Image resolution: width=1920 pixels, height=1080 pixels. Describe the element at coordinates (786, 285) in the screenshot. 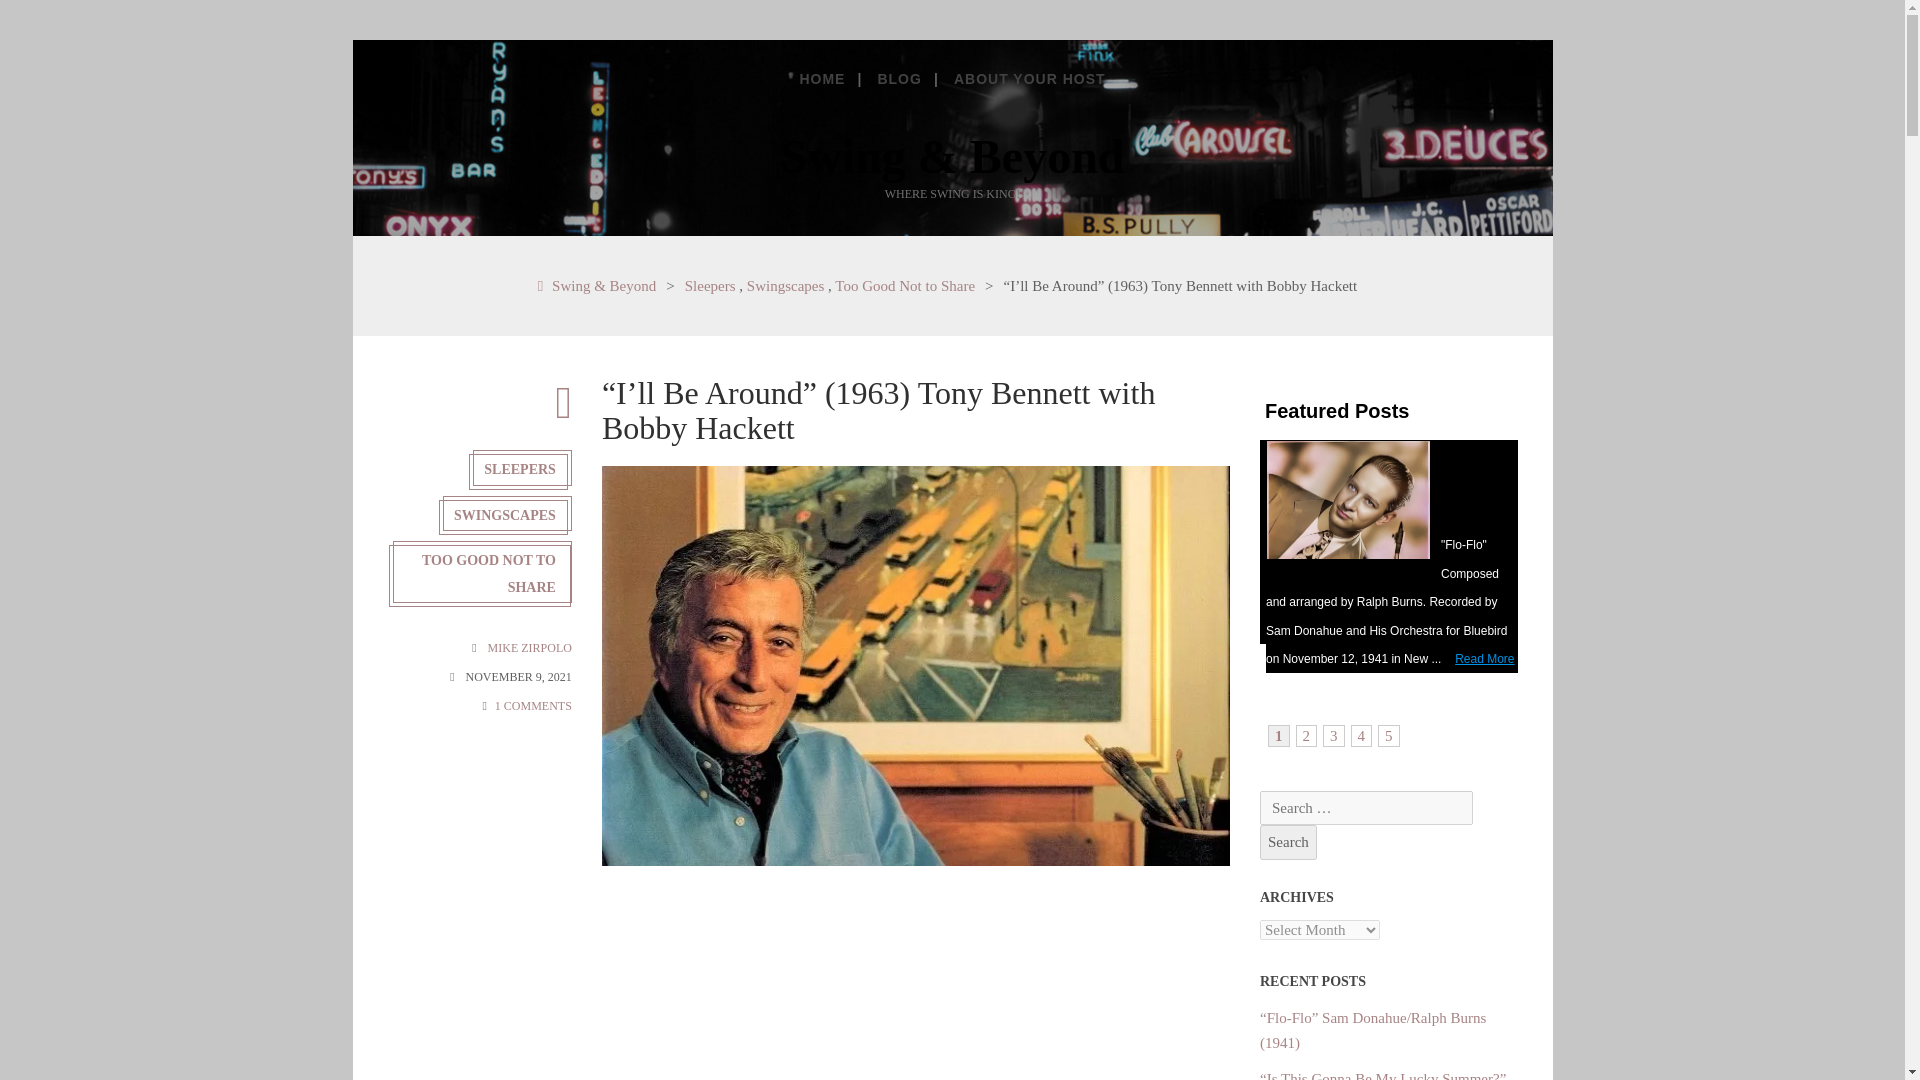

I see `Swingscapes` at that location.